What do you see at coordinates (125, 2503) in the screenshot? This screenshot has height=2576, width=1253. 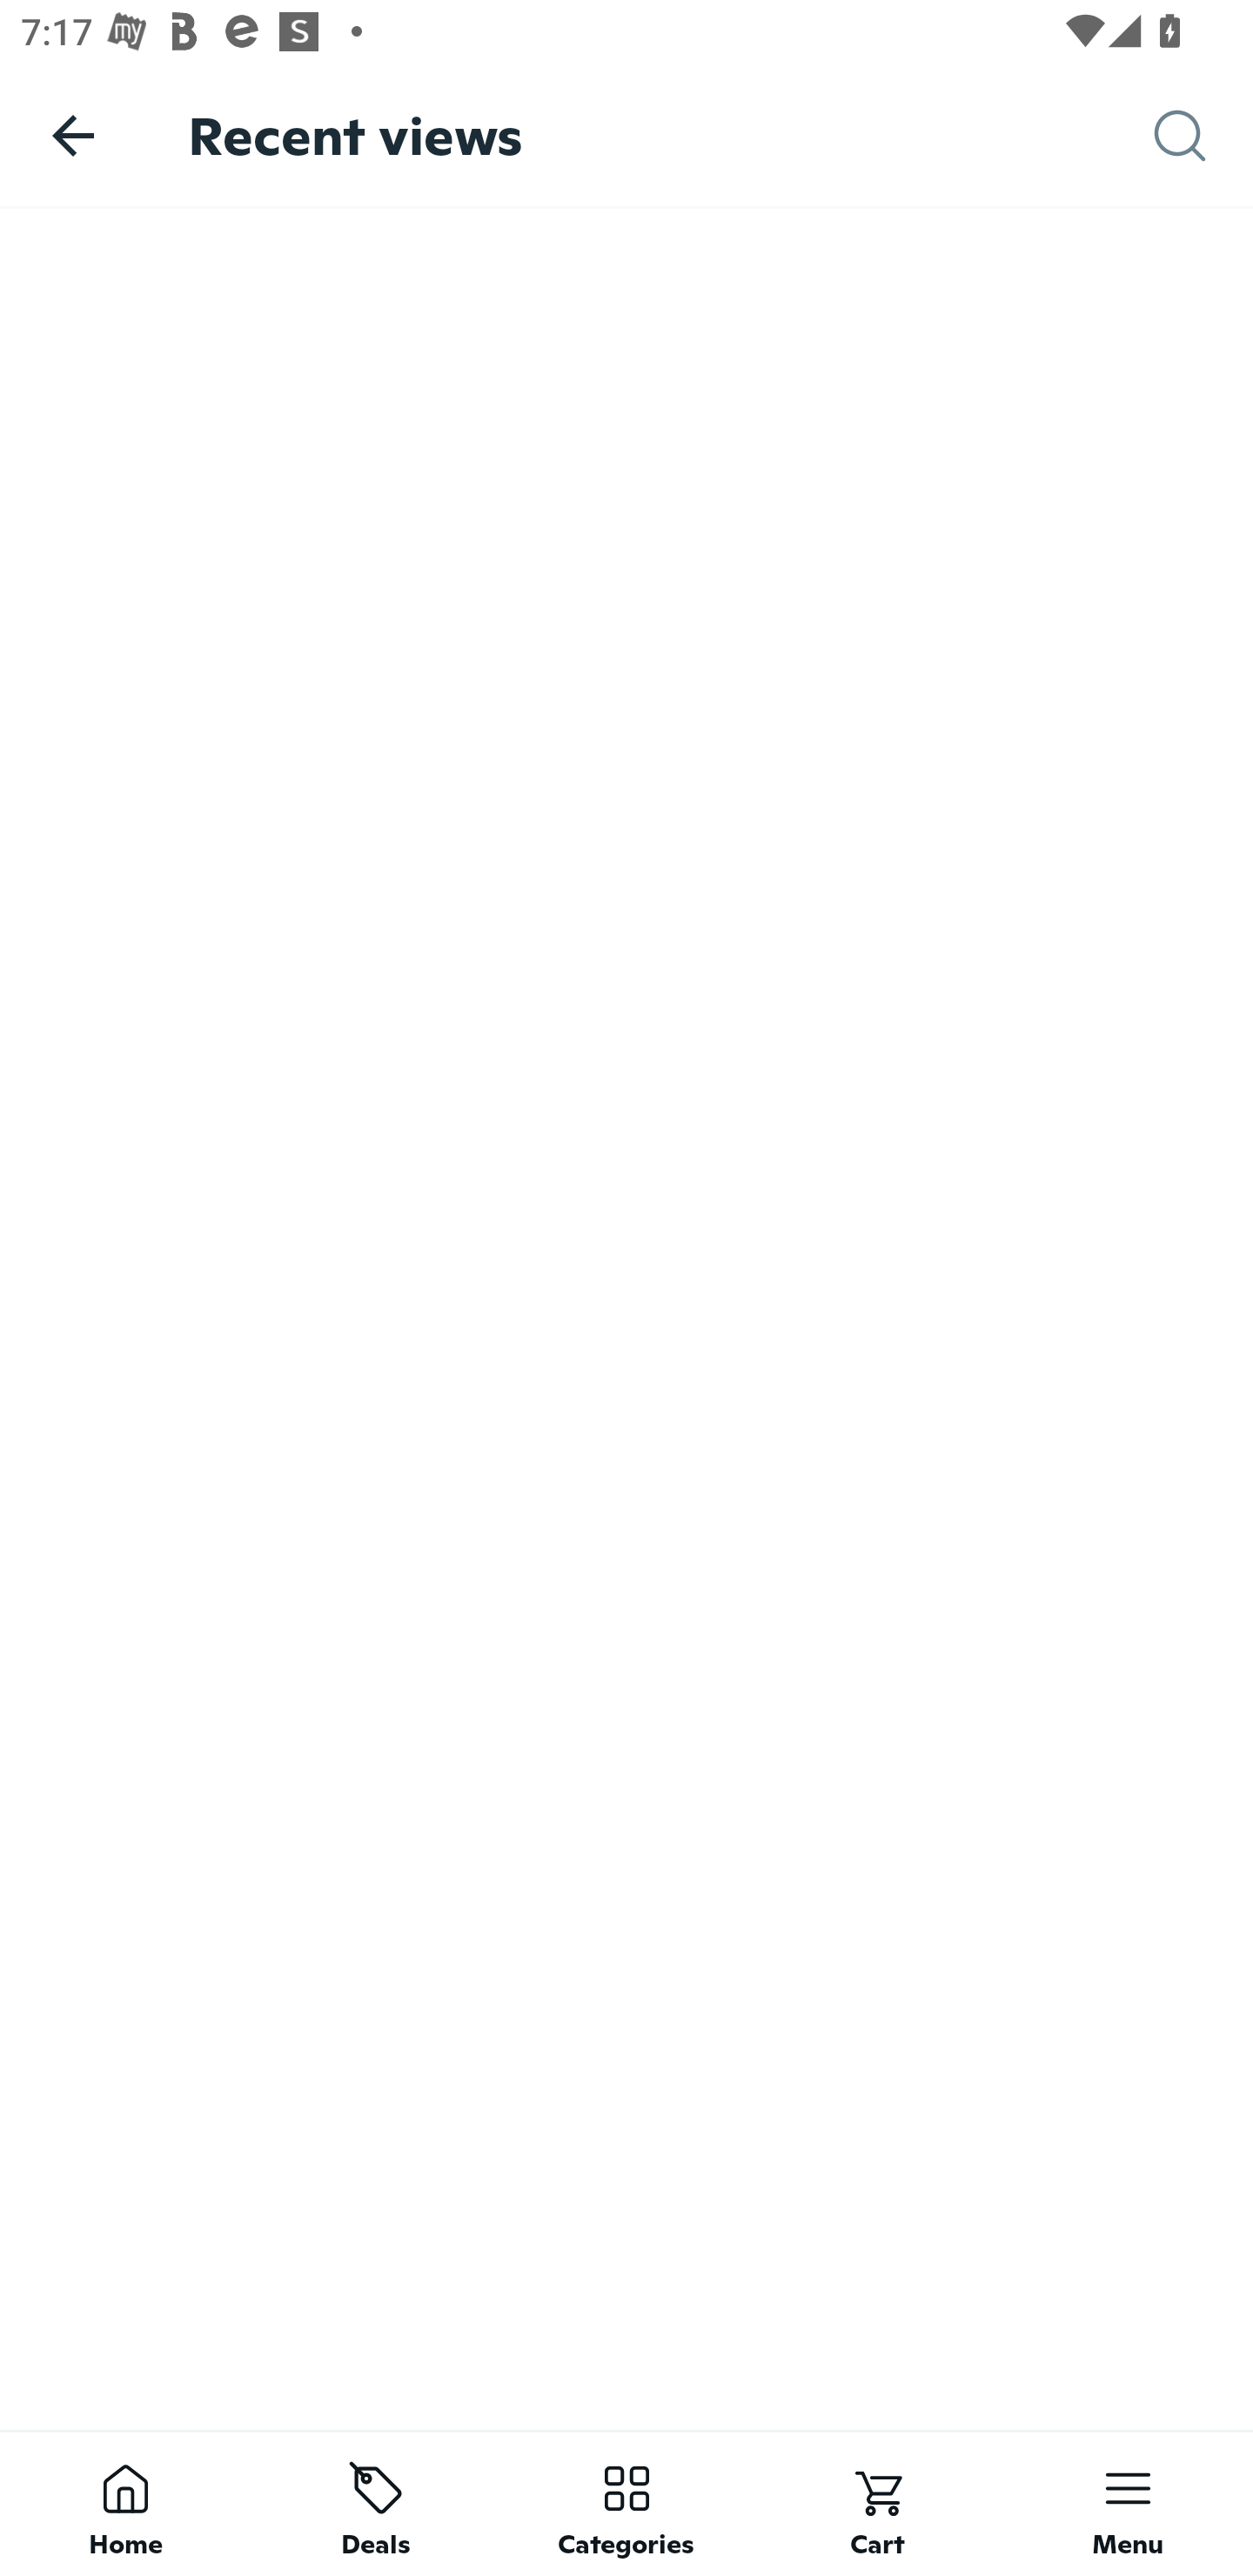 I see `Home` at bounding box center [125, 2503].